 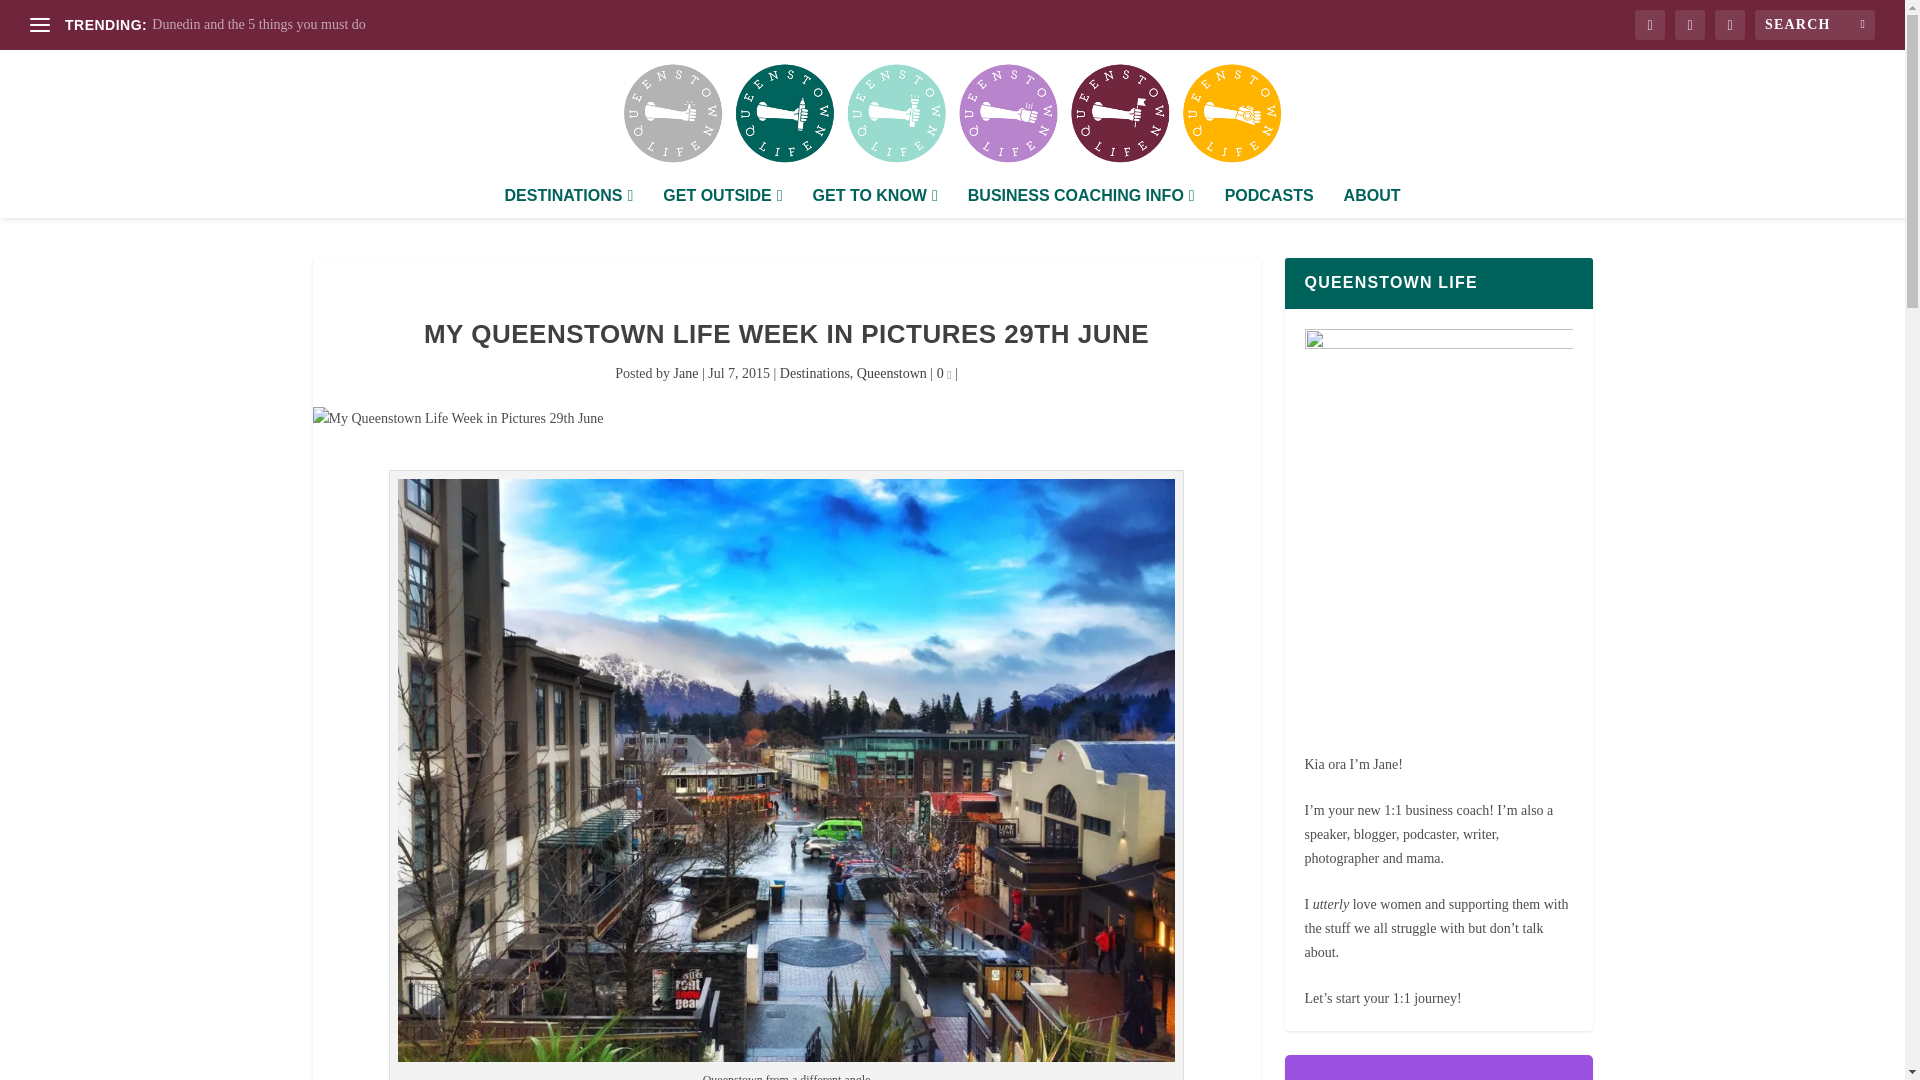 What do you see at coordinates (875, 202) in the screenshot?
I see `GET TO KNOW` at bounding box center [875, 202].